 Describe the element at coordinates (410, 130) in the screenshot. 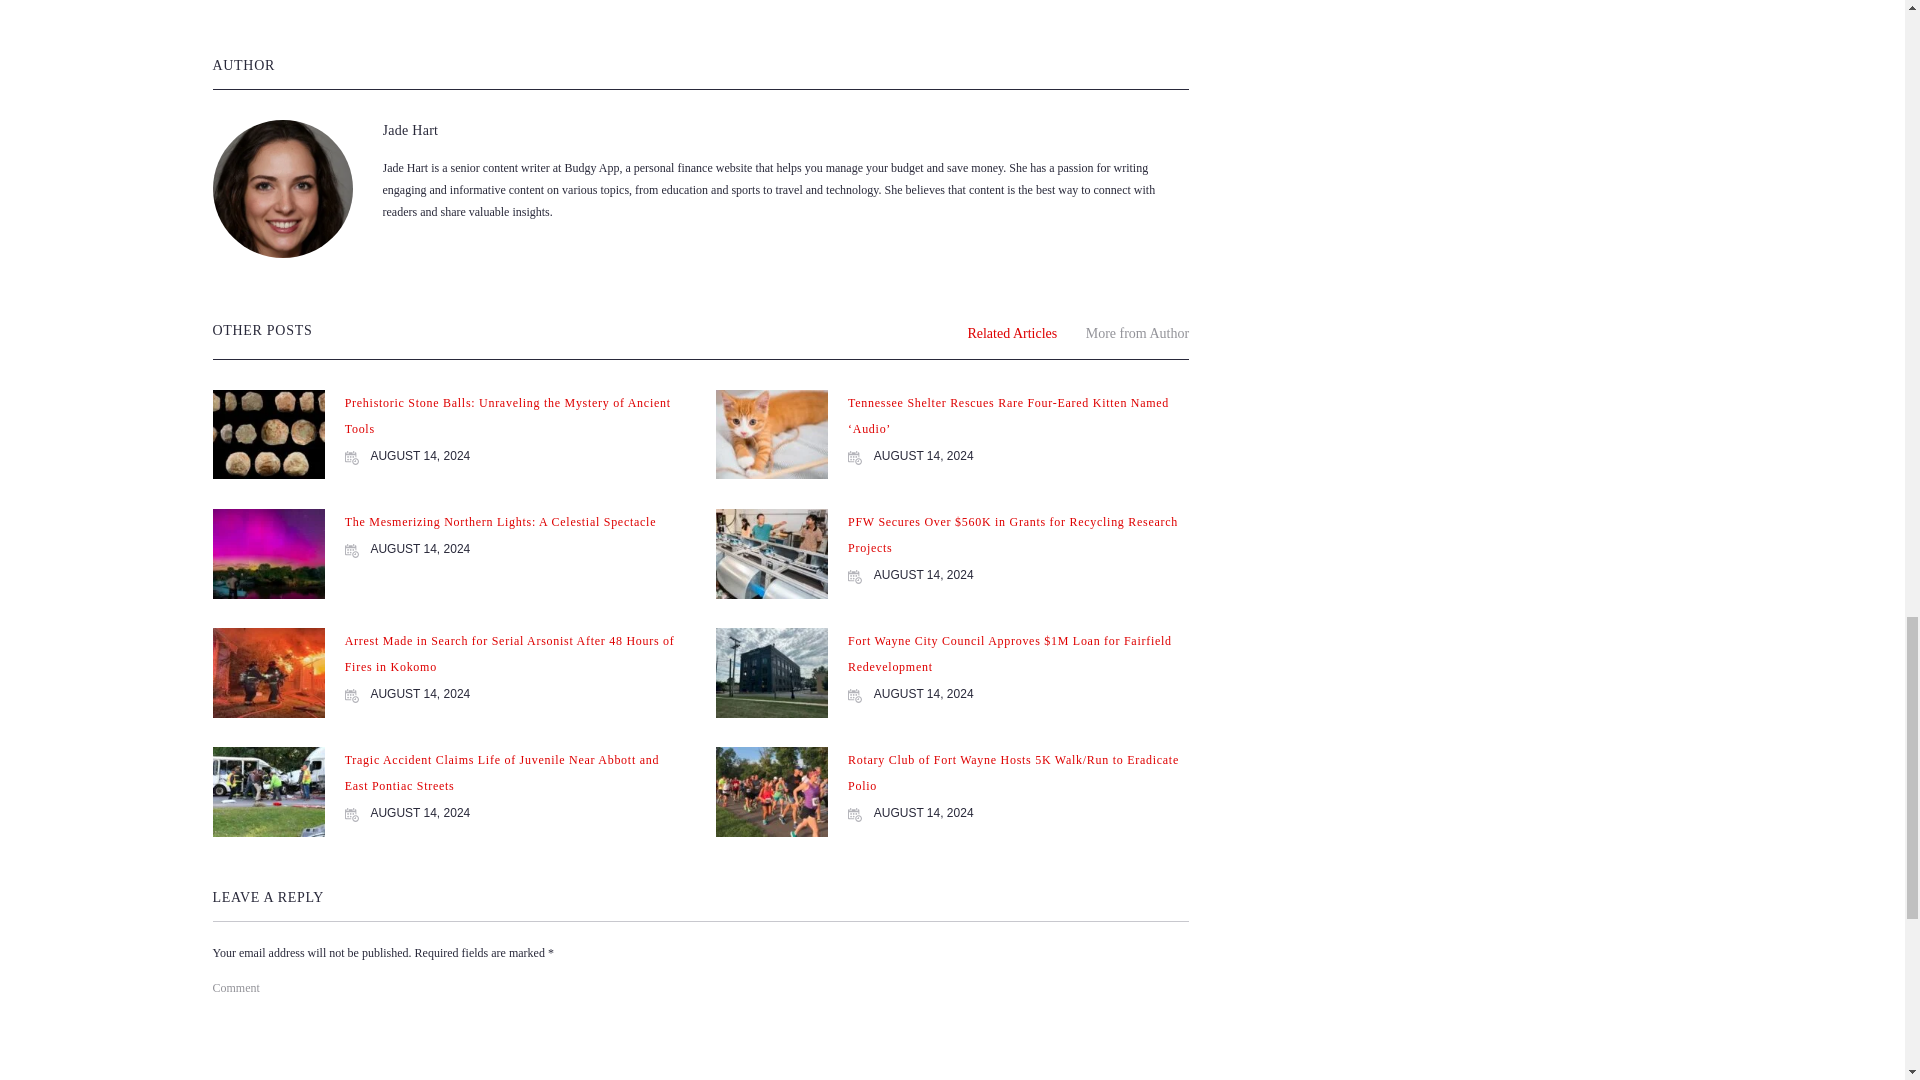

I see `Jade Hart` at that location.